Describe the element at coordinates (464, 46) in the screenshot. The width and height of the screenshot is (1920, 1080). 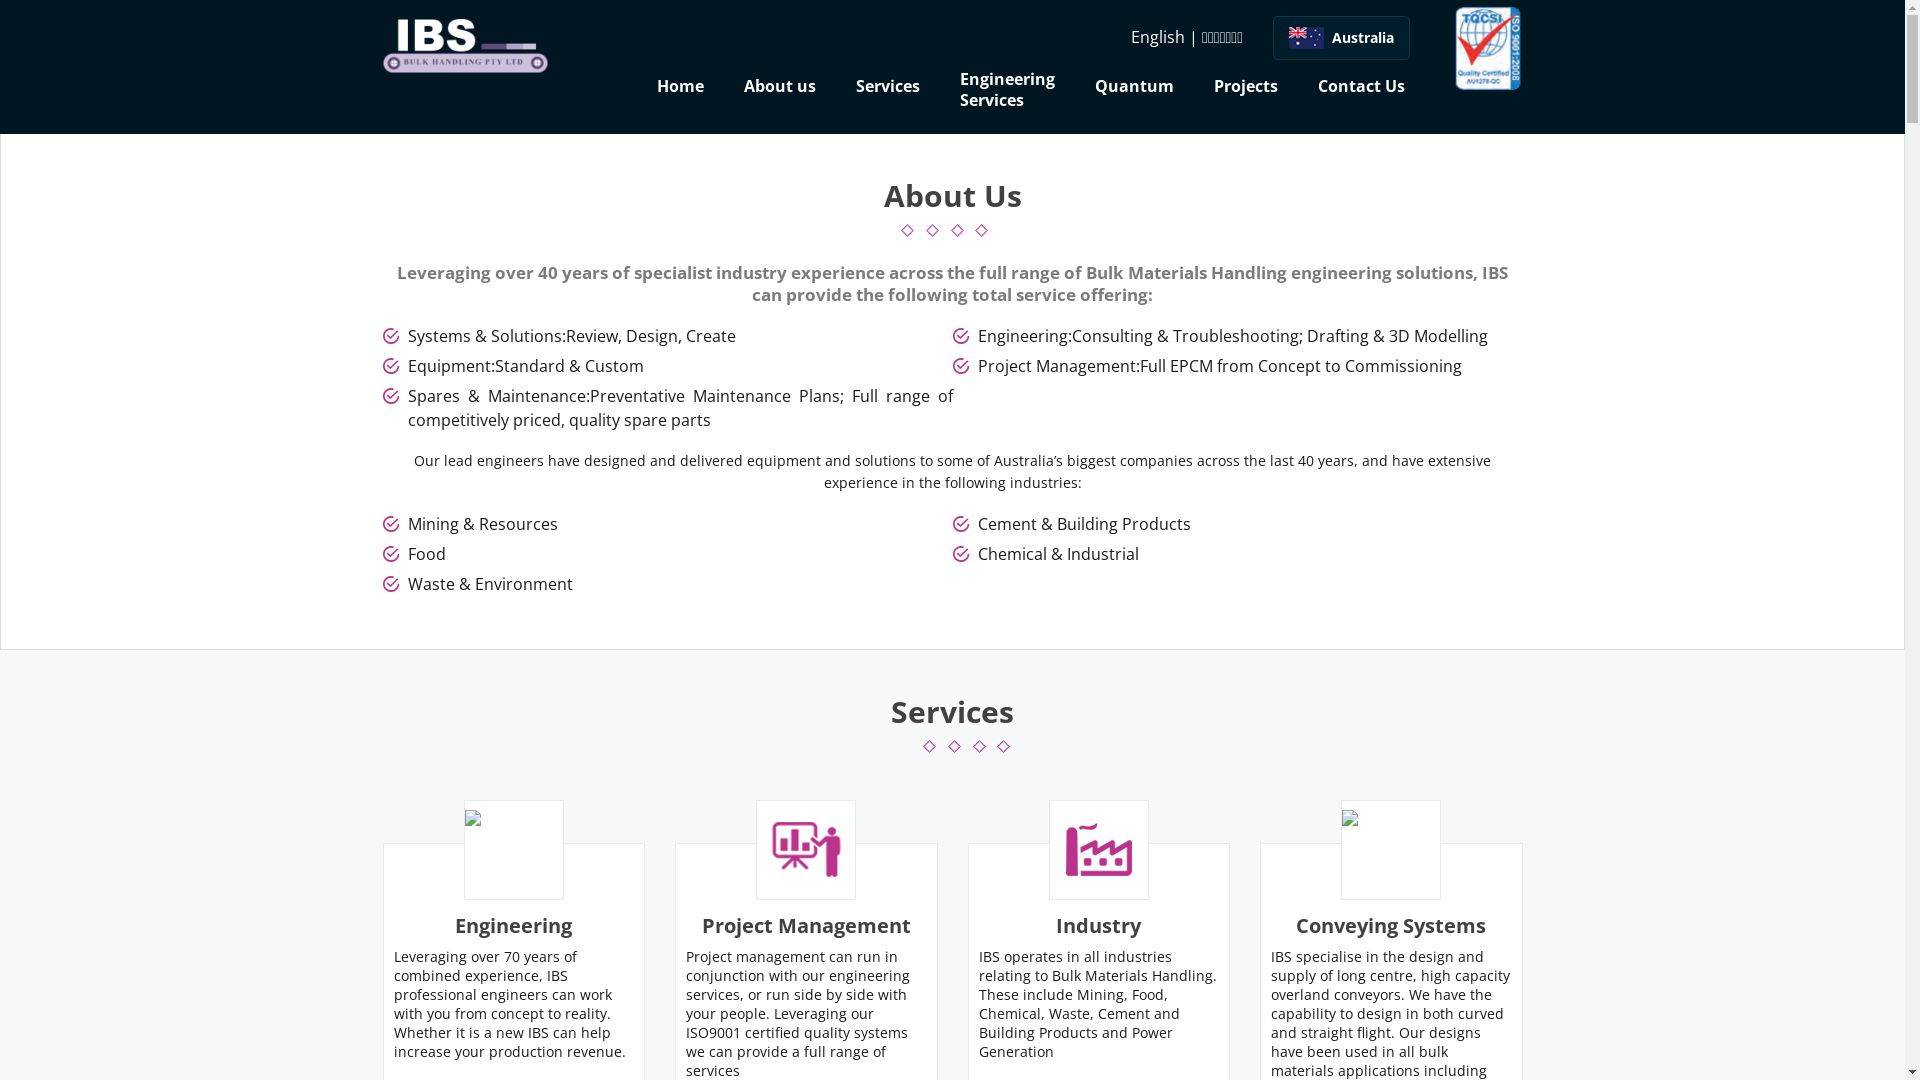
I see `IBS Bulk Handling` at that location.